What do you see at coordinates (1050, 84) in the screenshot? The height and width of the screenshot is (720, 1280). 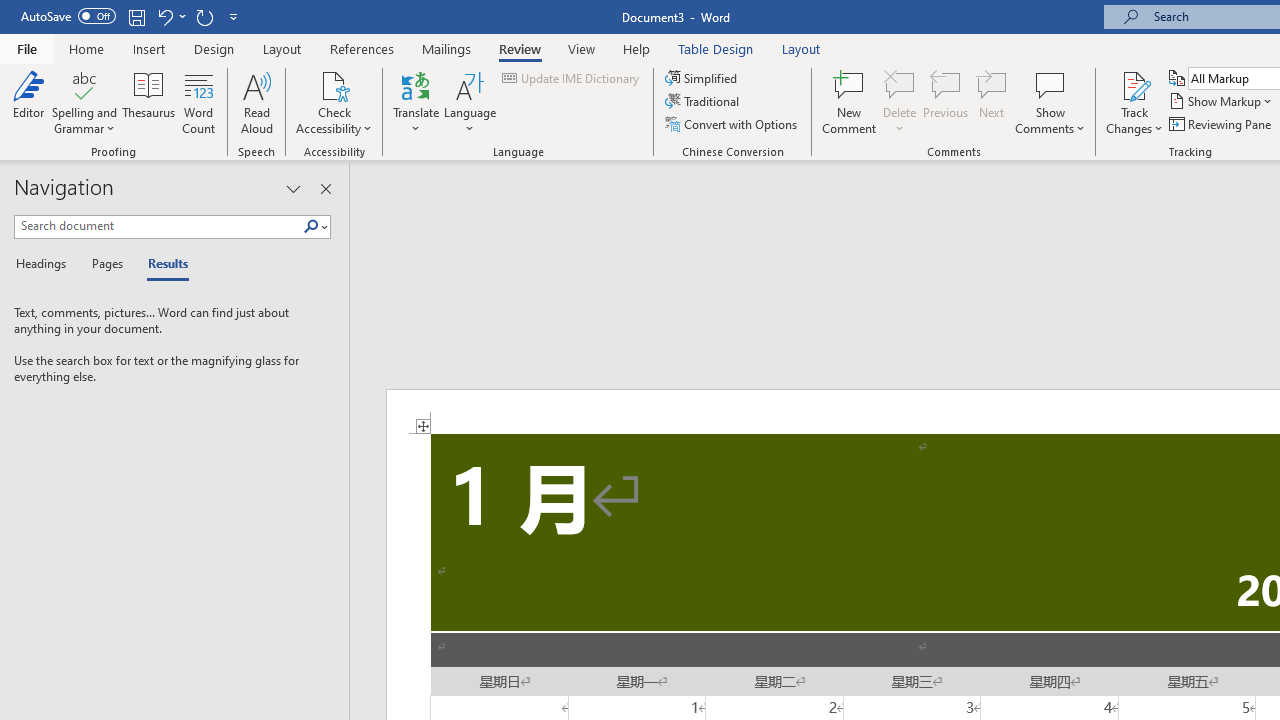 I see `Show Comments` at bounding box center [1050, 84].